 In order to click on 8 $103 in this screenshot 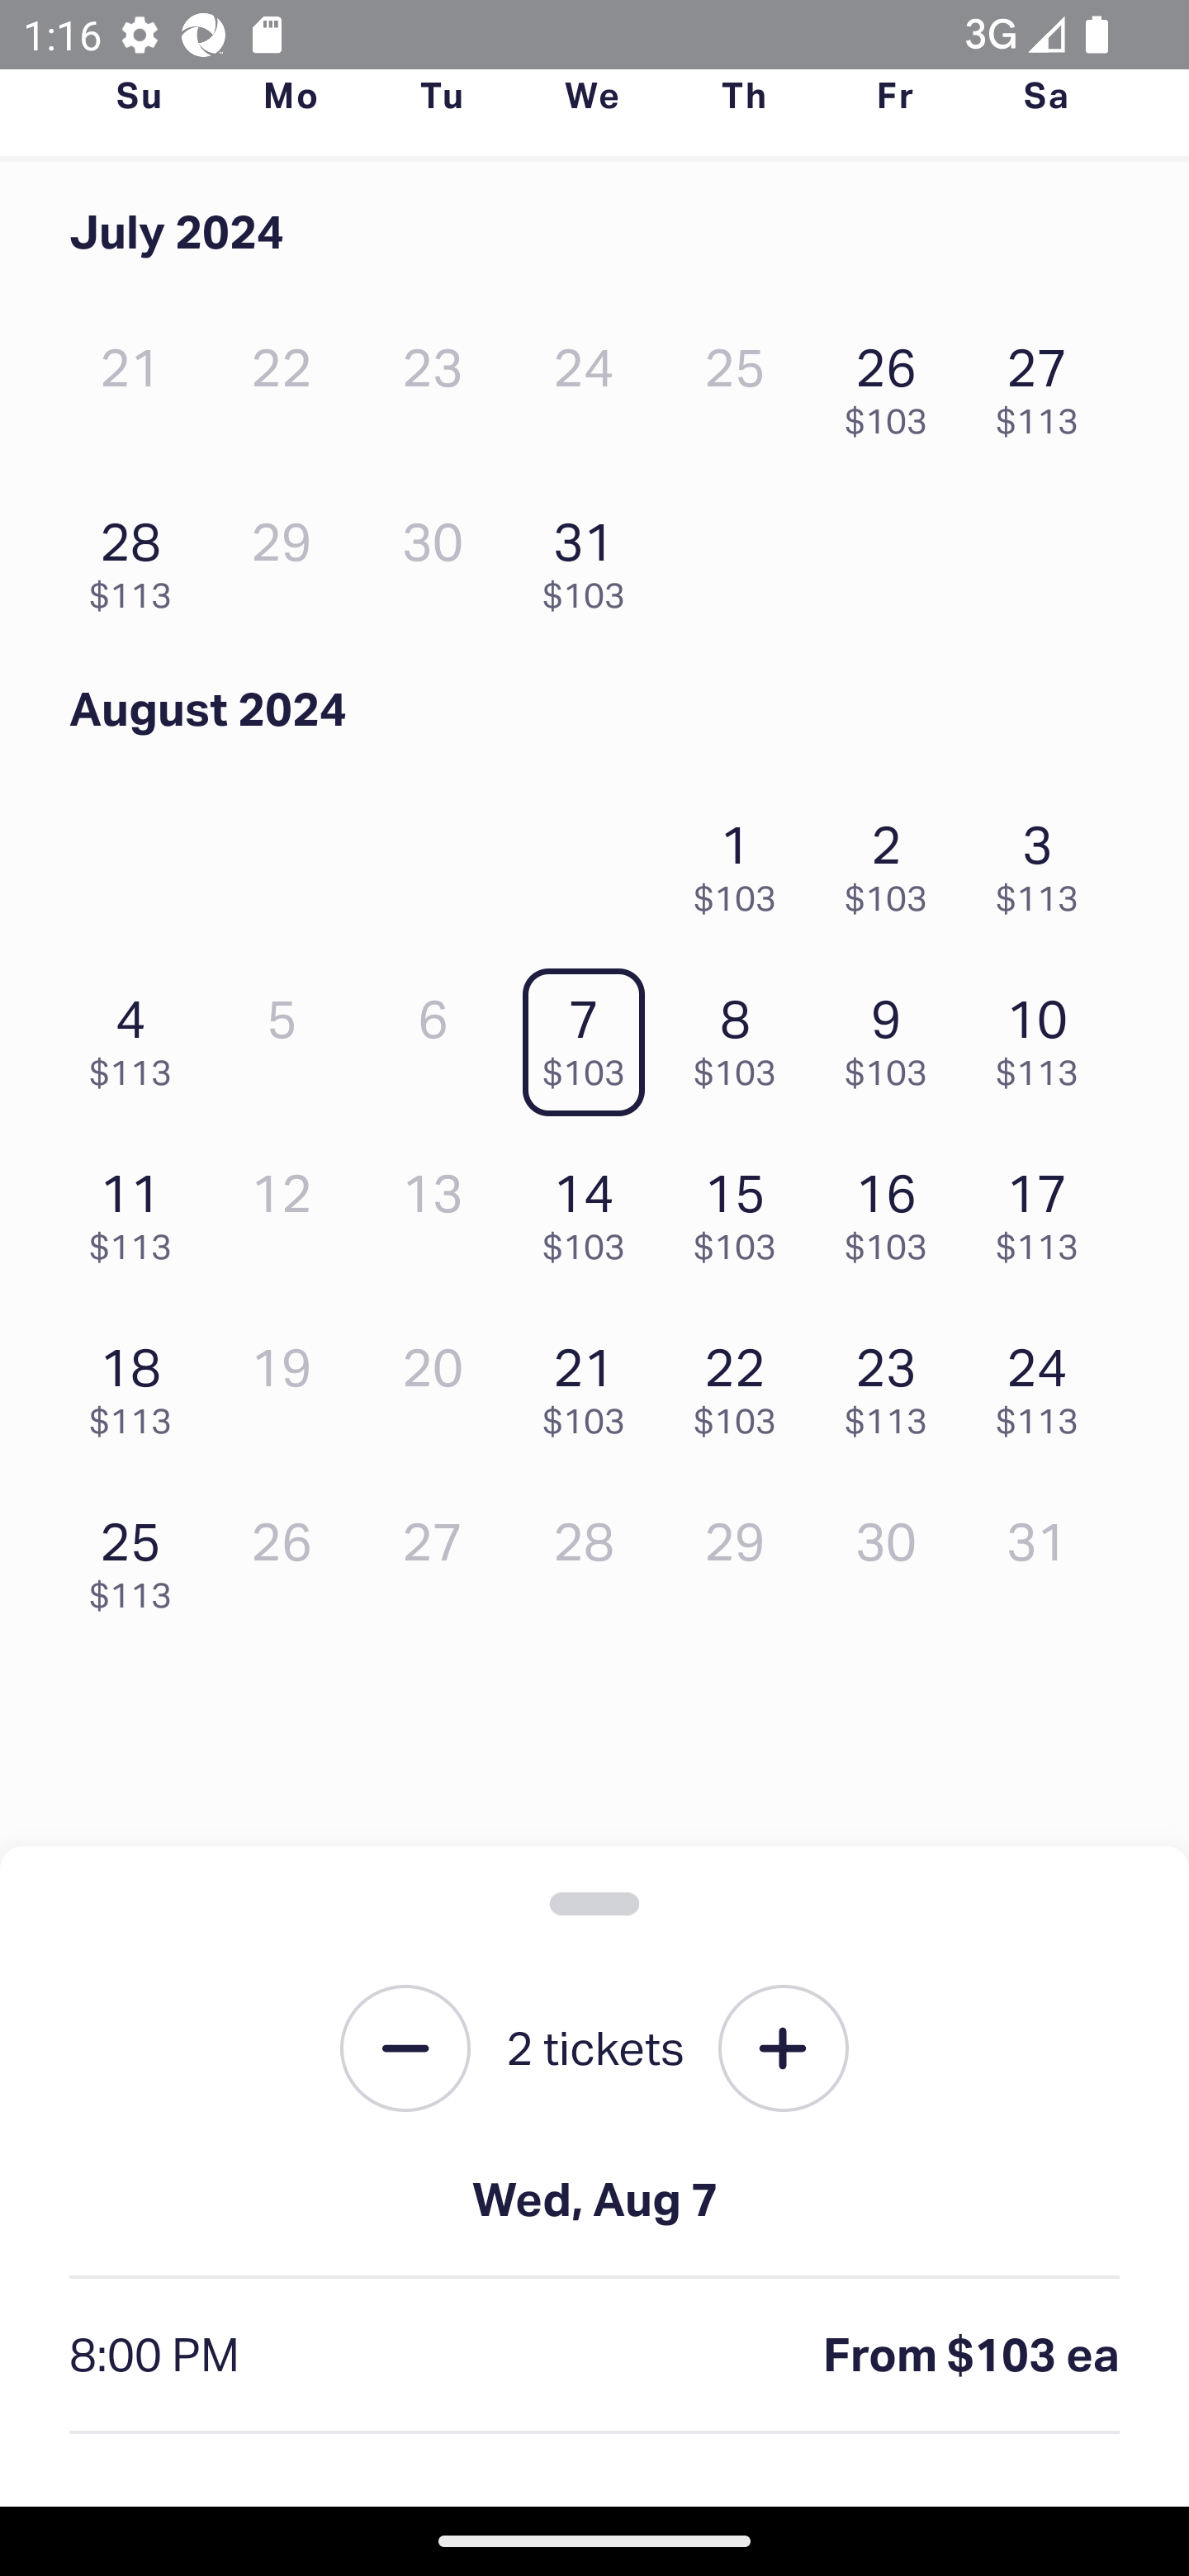, I will do `click(743, 1034)`.